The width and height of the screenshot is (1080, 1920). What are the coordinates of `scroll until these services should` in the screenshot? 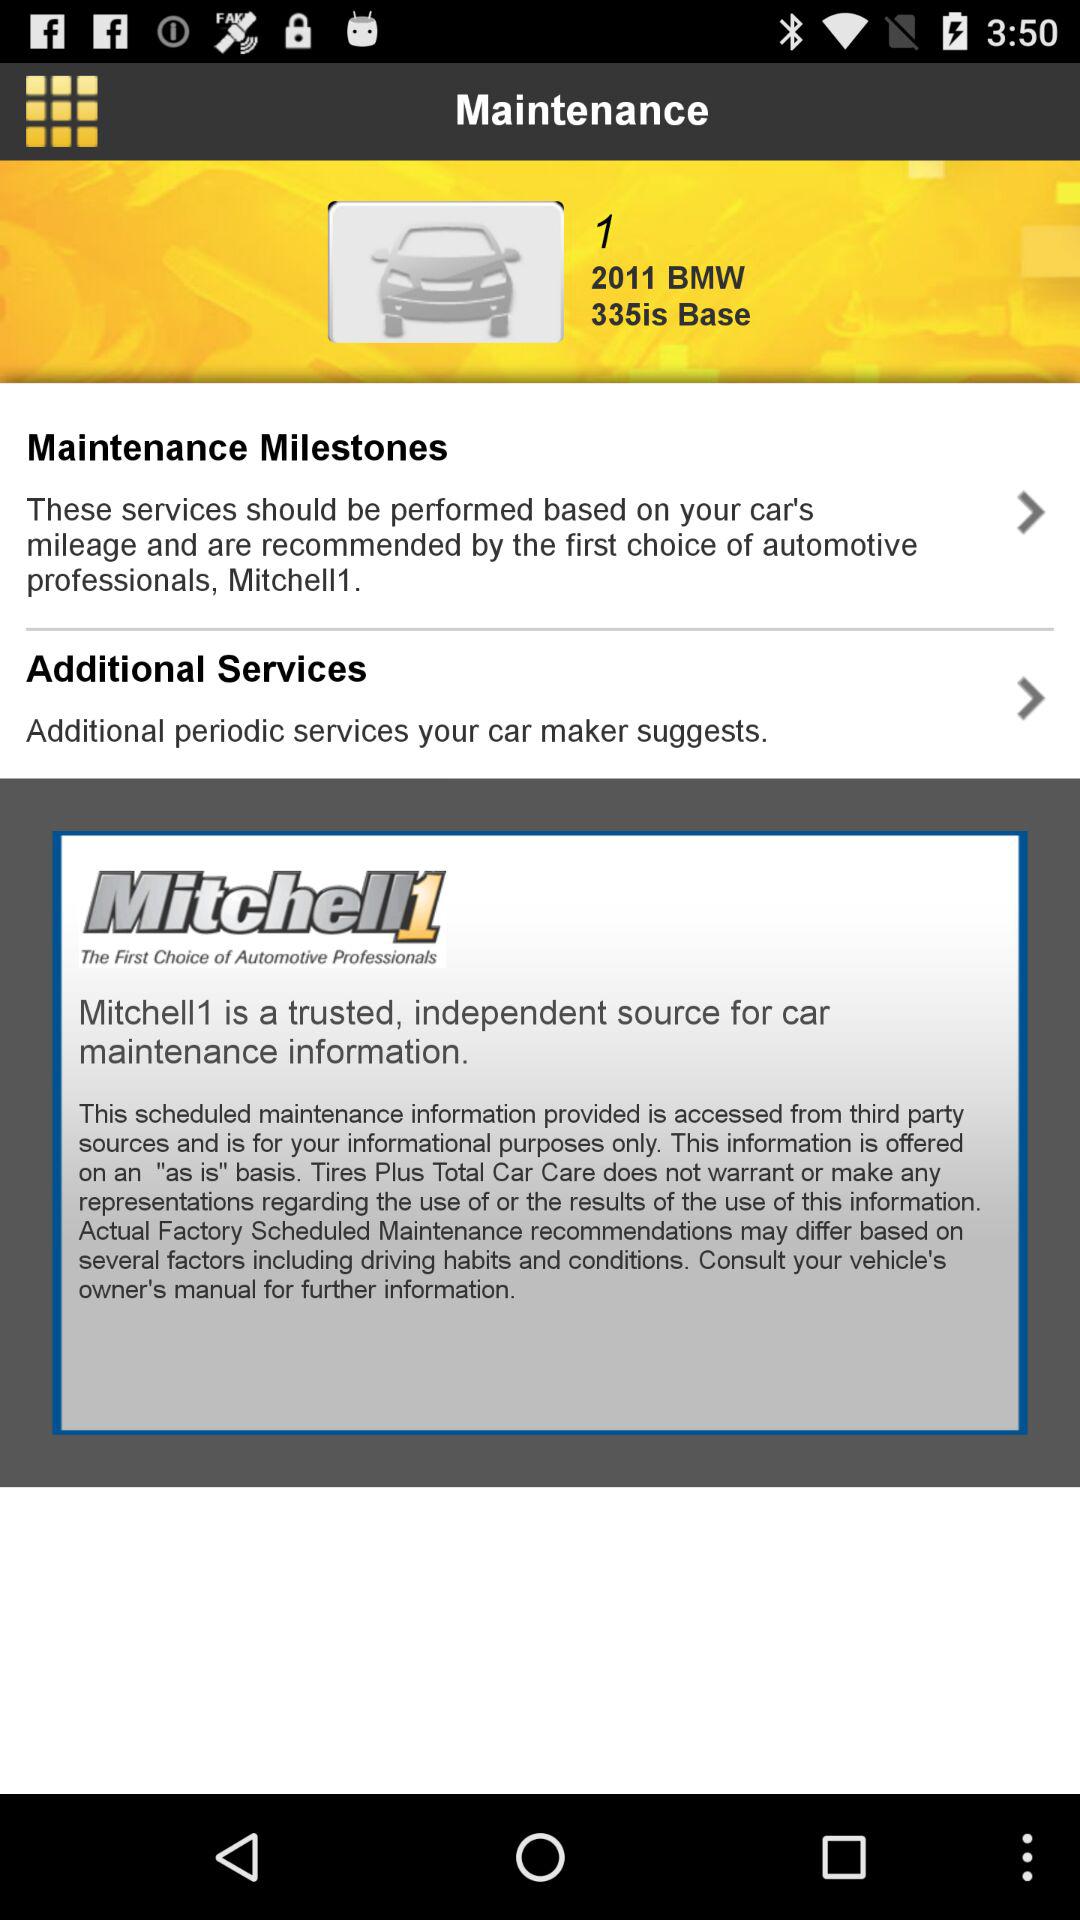 It's located at (504, 544).